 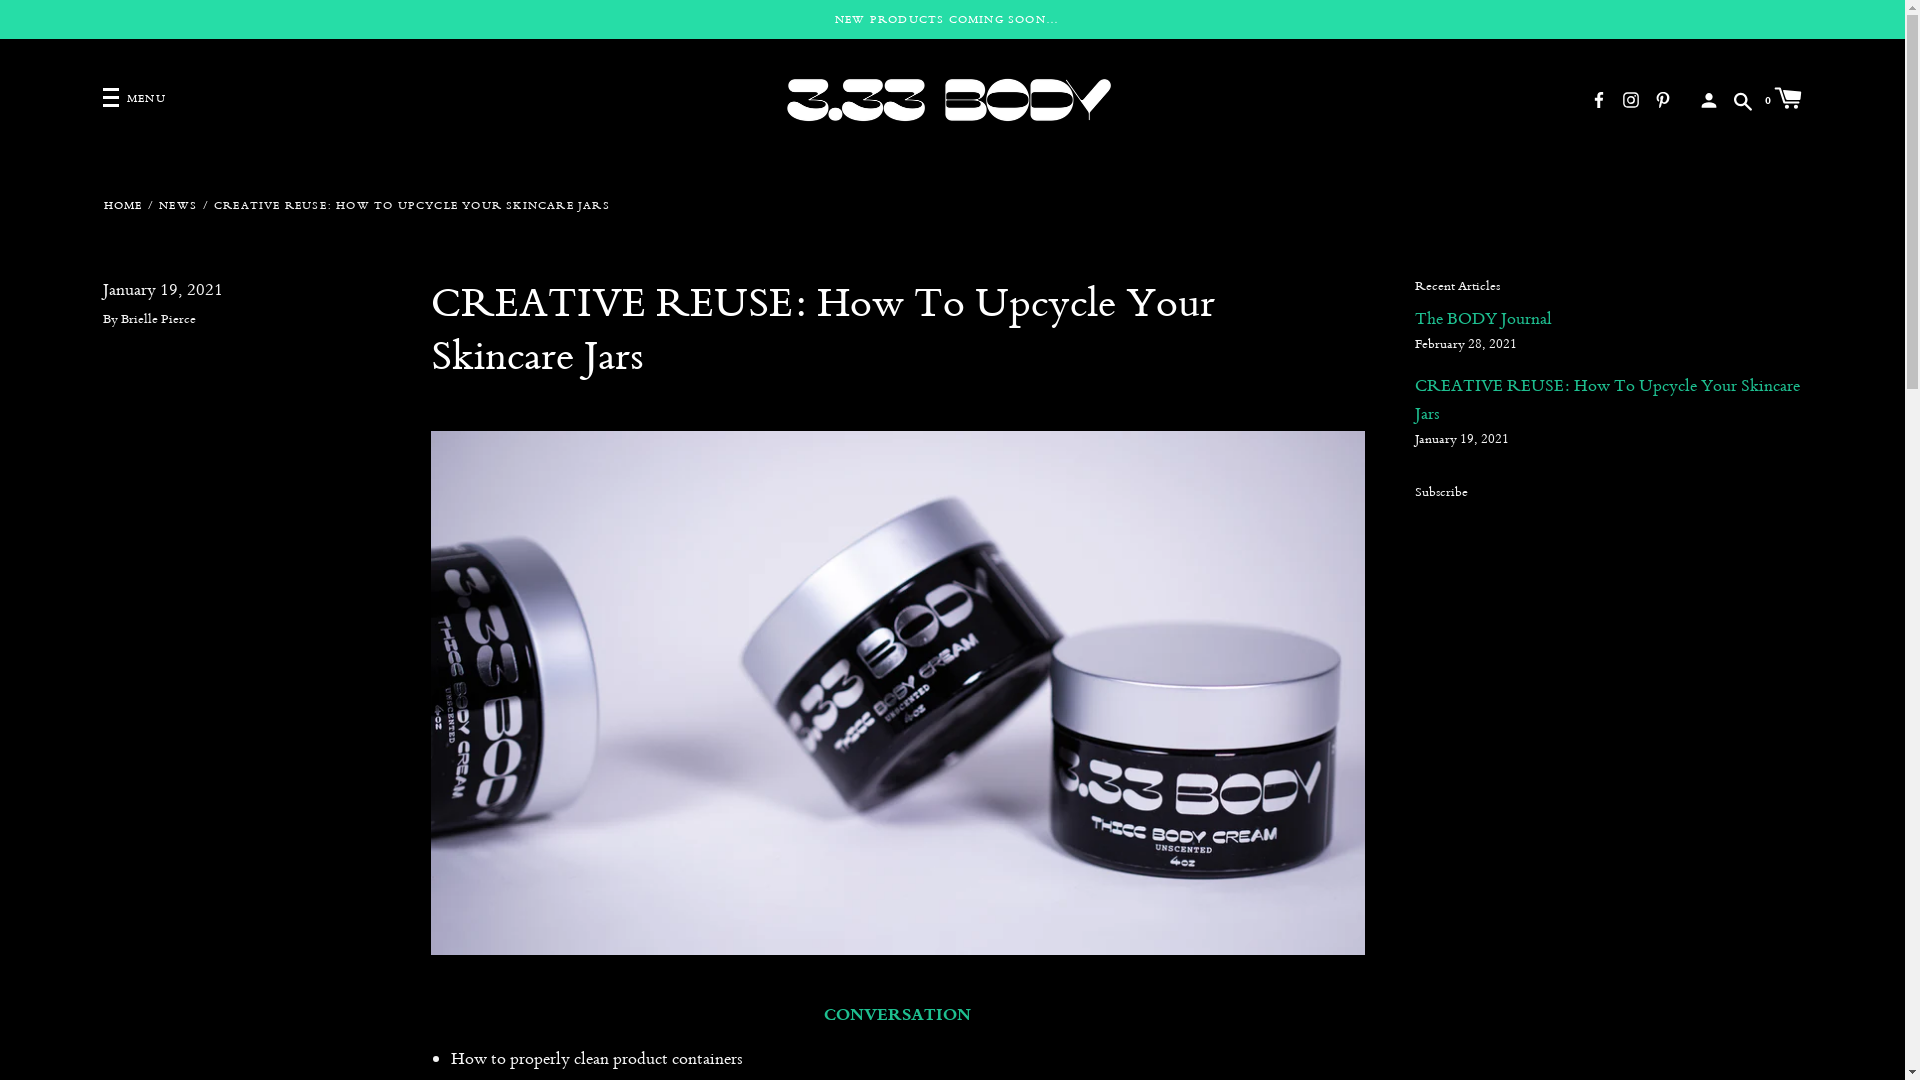 What do you see at coordinates (178, 206) in the screenshot?
I see `NEWS` at bounding box center [178, 206].